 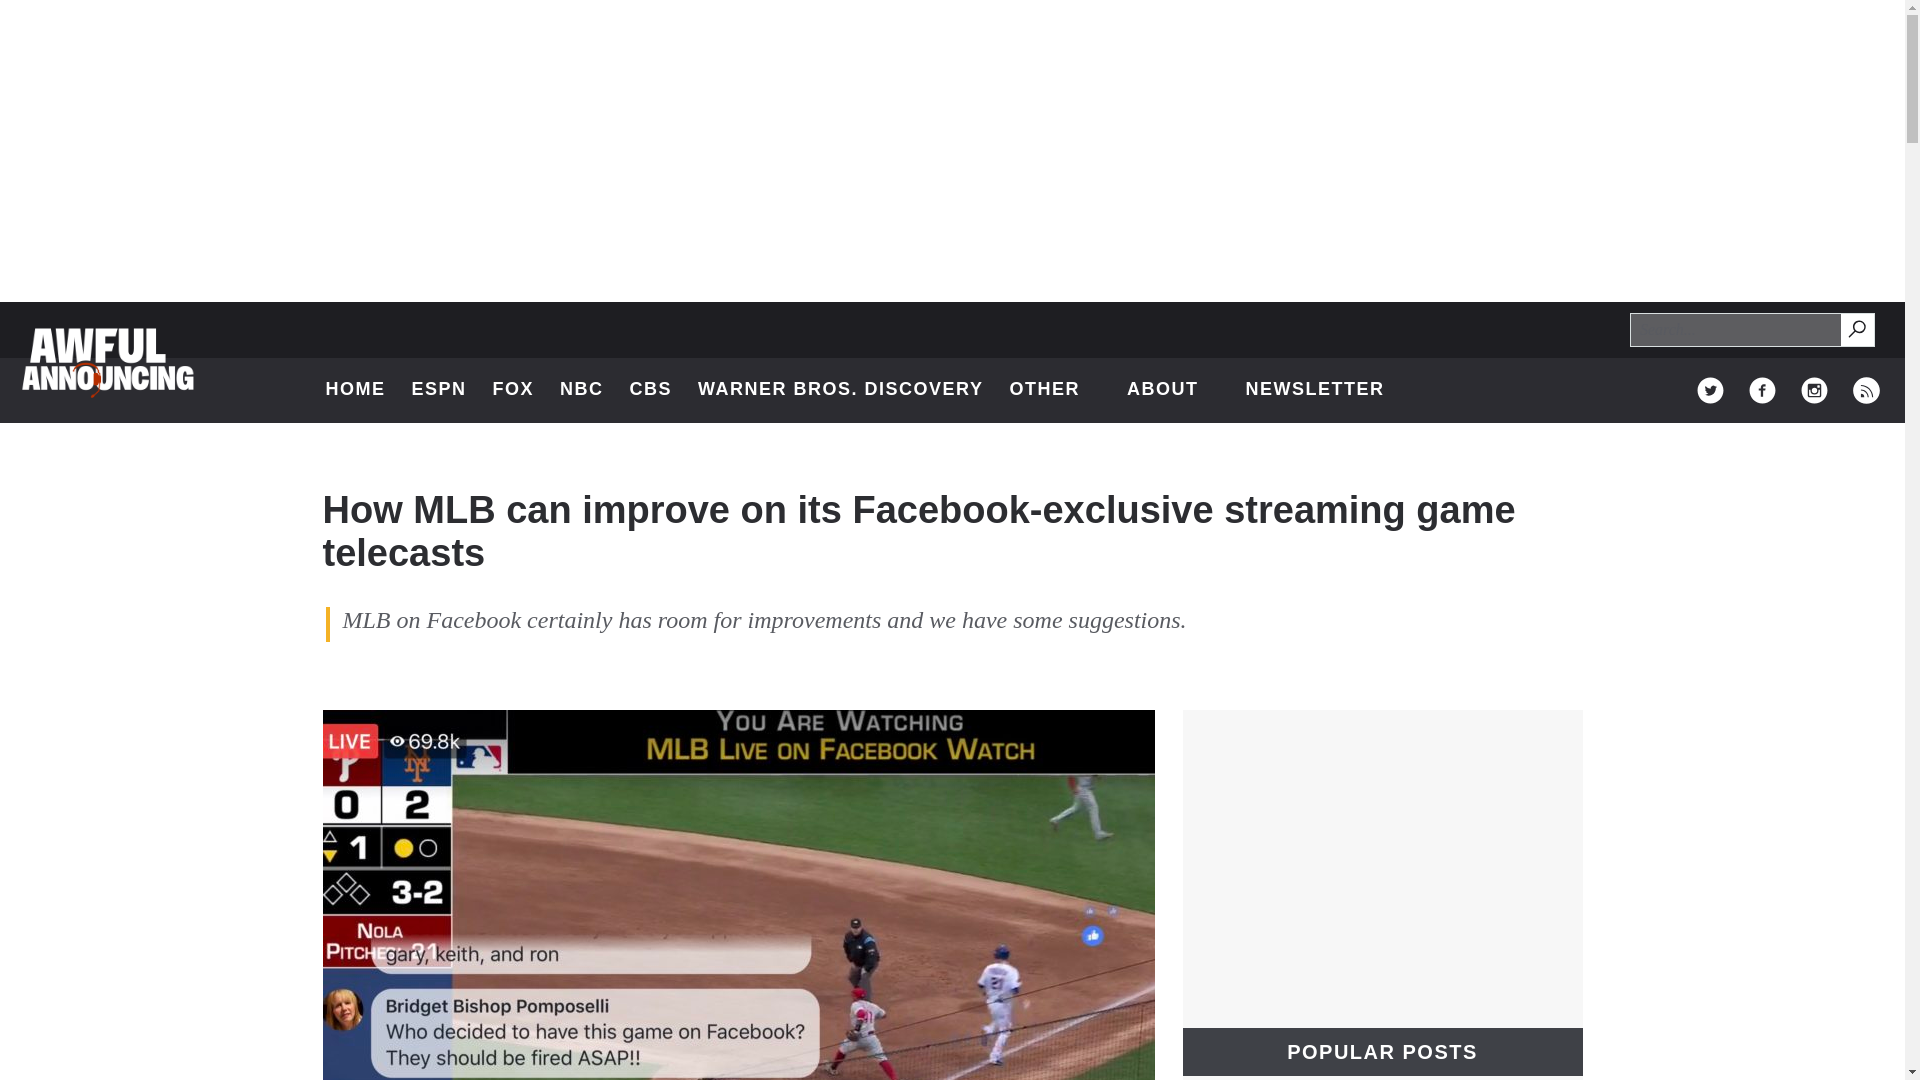 What do you see at coordinates (582, 390) in the screenshot?
I see `OTHER` at bounding box center [582, 390].